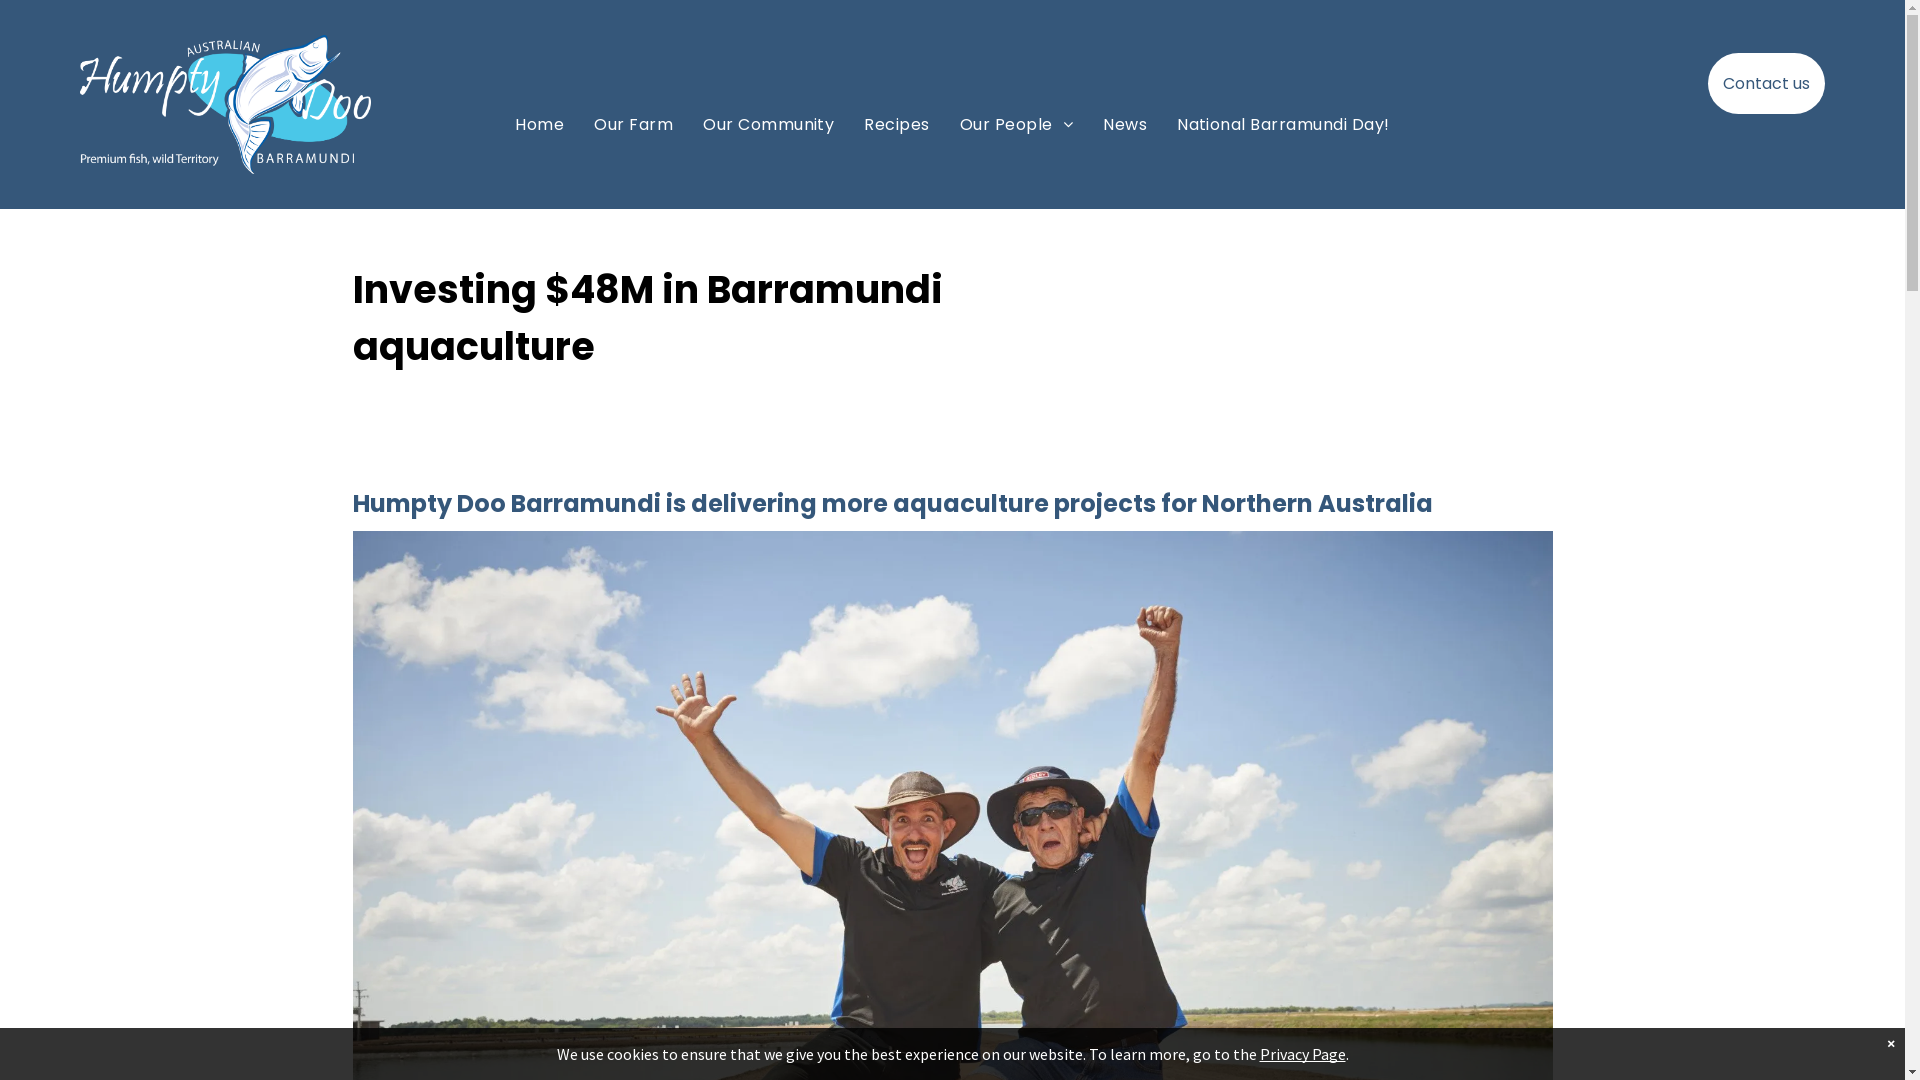  I want to click on Our People, so click(1016, 125).